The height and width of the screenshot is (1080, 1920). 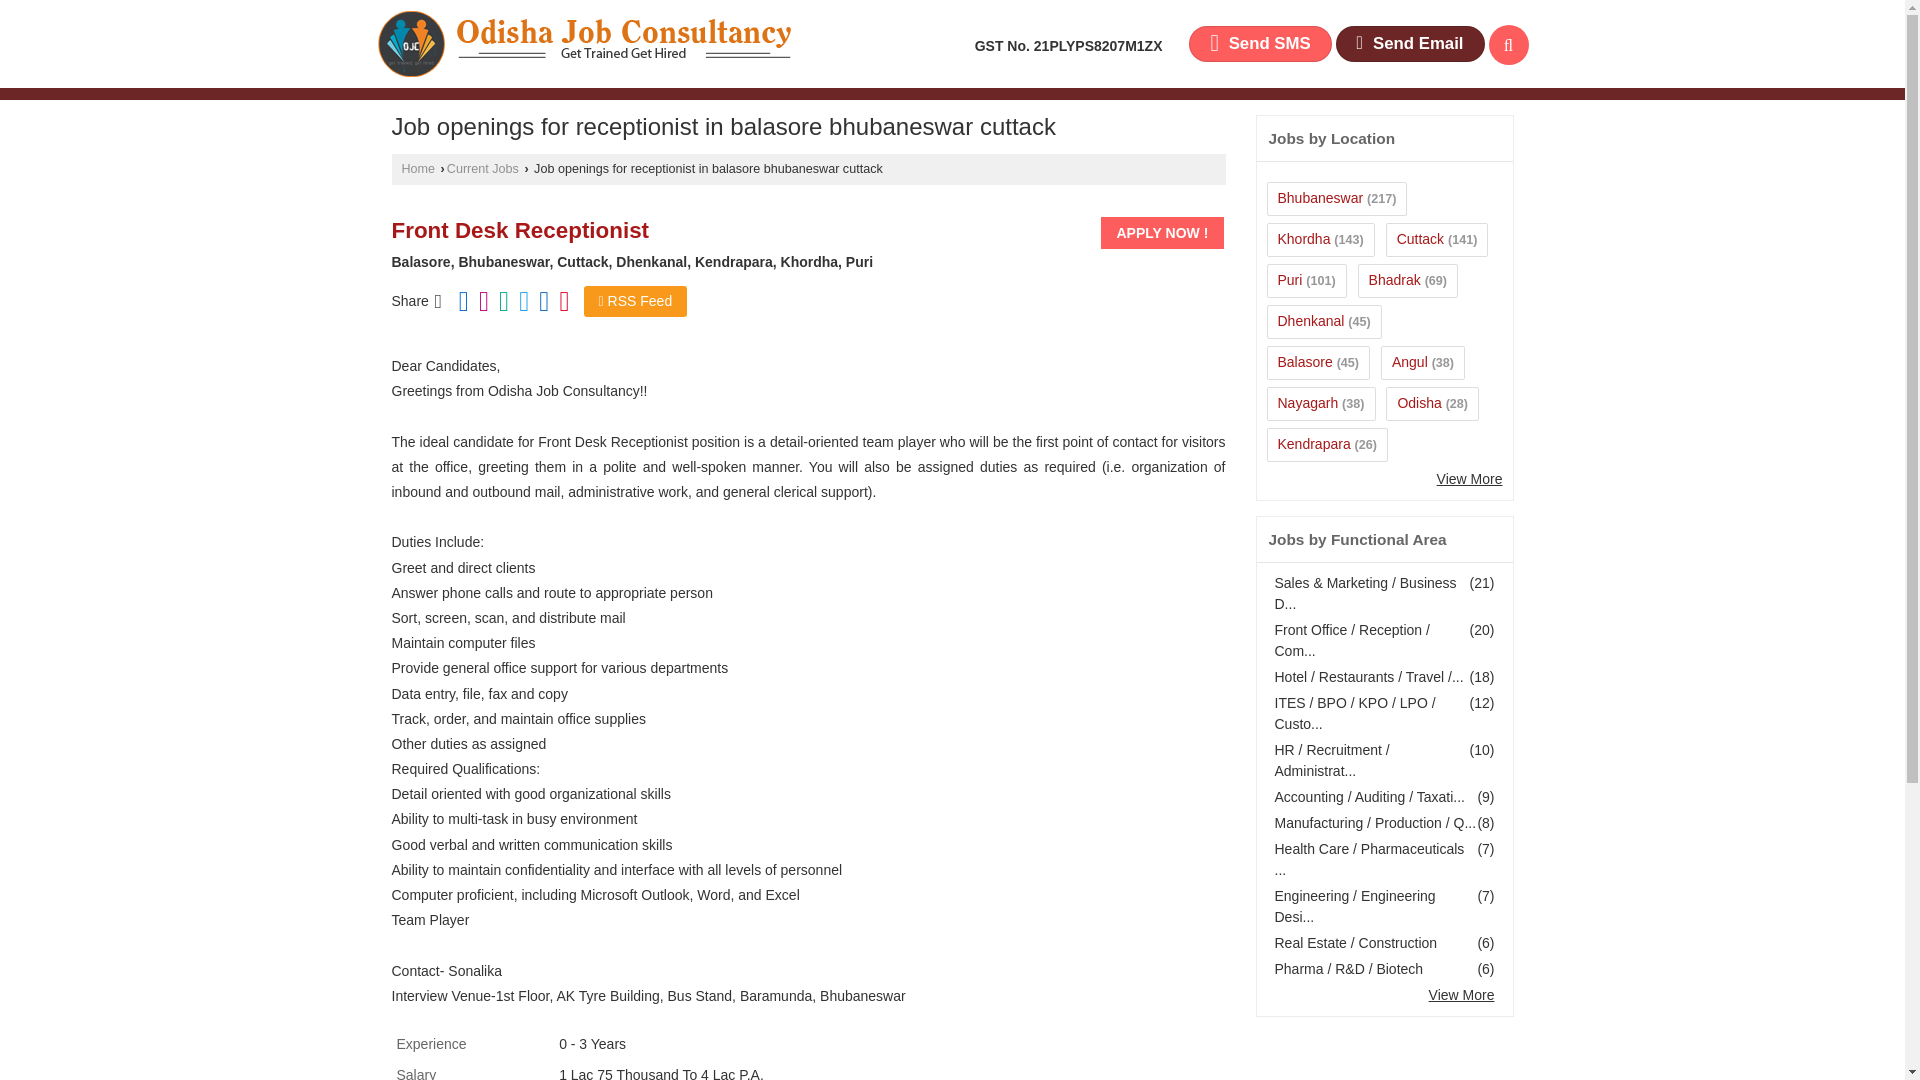 What do you see at coordinates (482, 169) in the screenshot?
I see `Current Jobs` at bounding box center [482, 169].